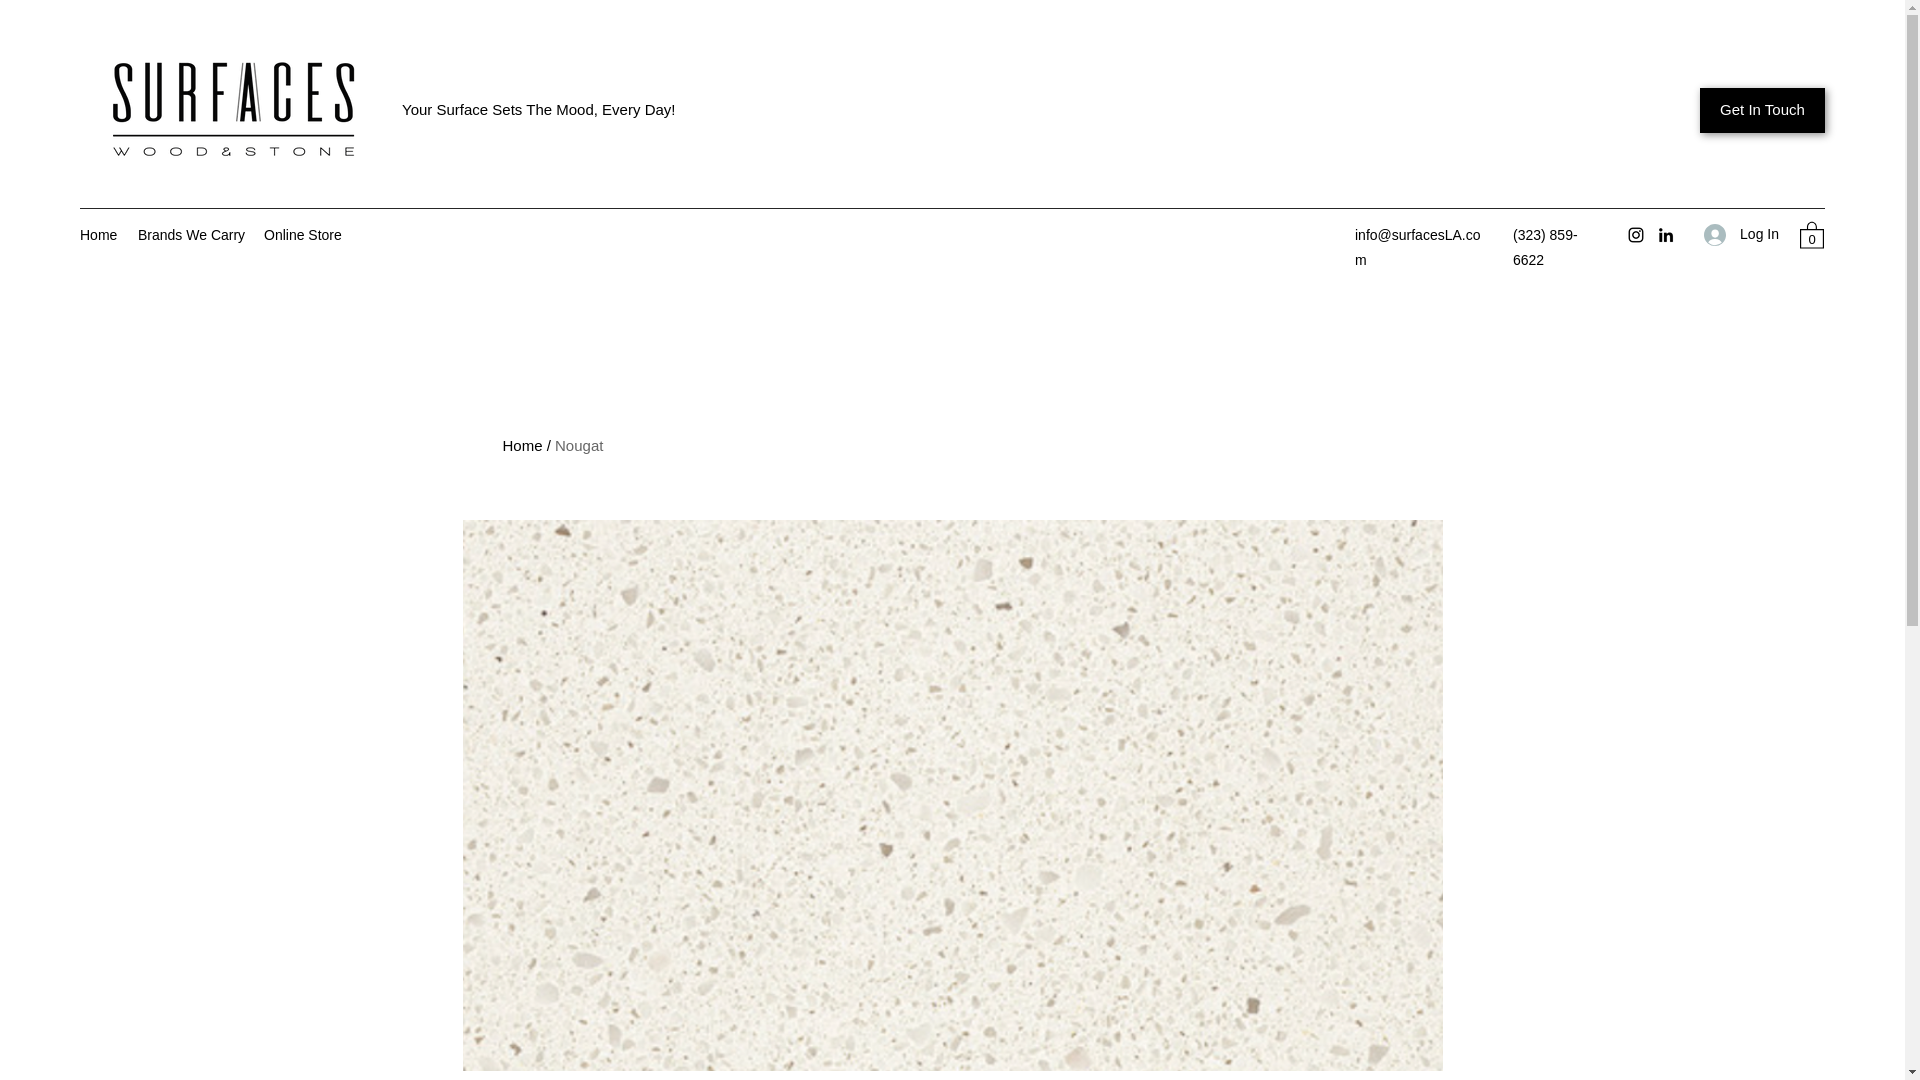 This screenshot has width=1920, height=1080. Describe the element at coordinates (98, 234) in the screenshot. I see `Home` at that location.